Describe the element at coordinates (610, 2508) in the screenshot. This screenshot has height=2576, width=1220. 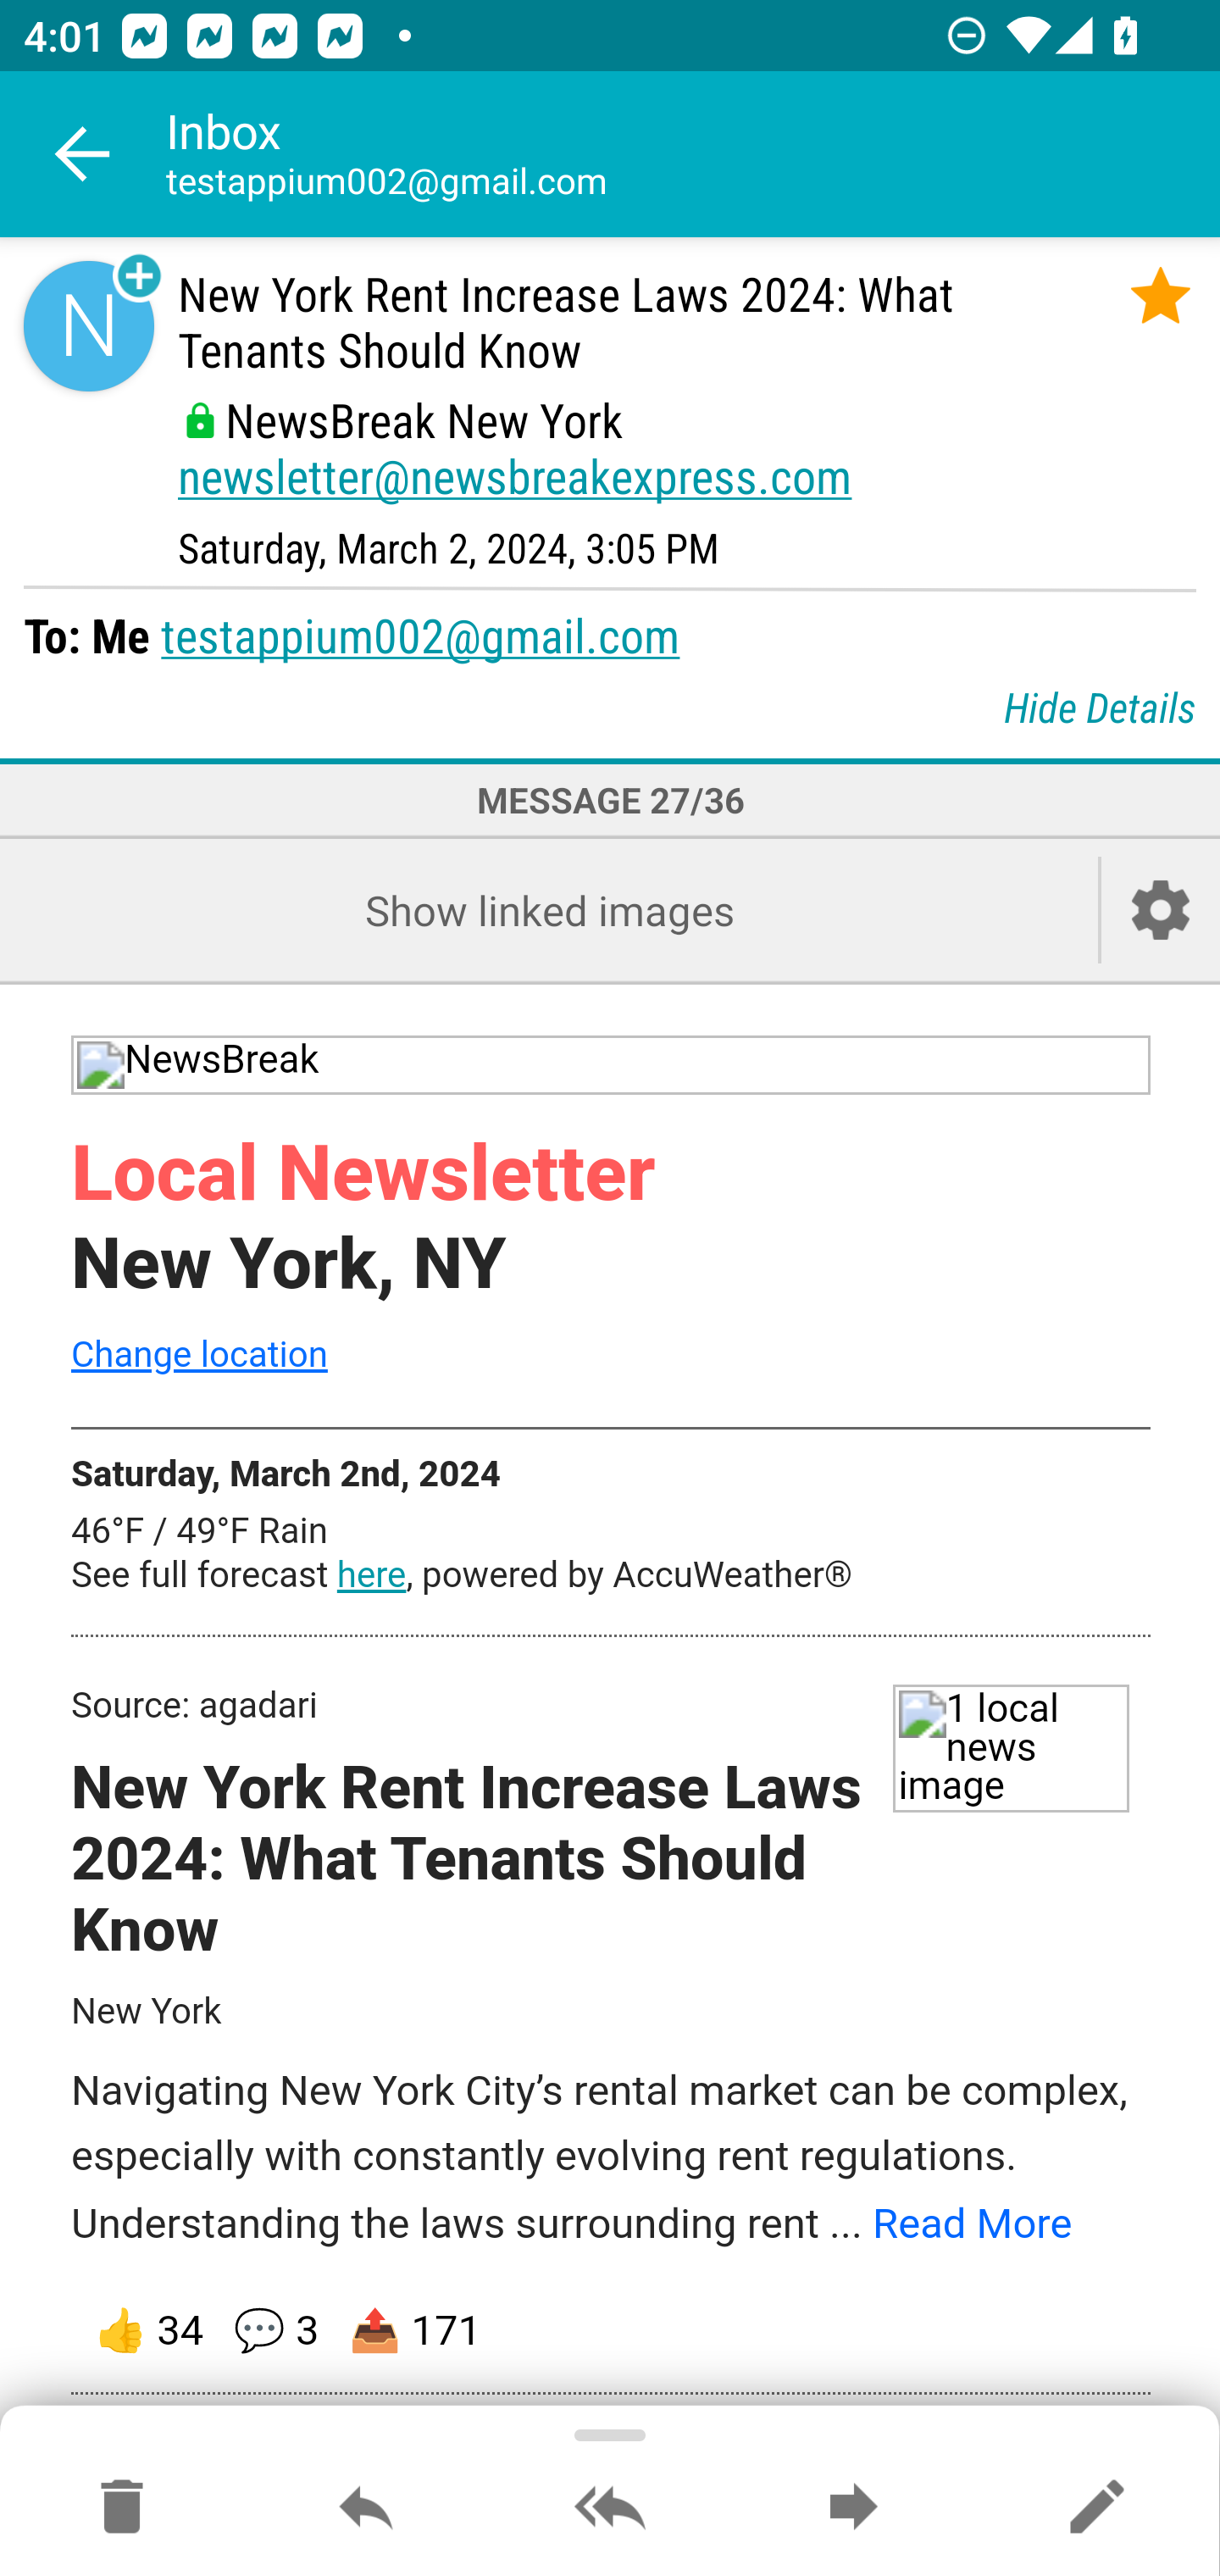
I see `Reply all` at that location.